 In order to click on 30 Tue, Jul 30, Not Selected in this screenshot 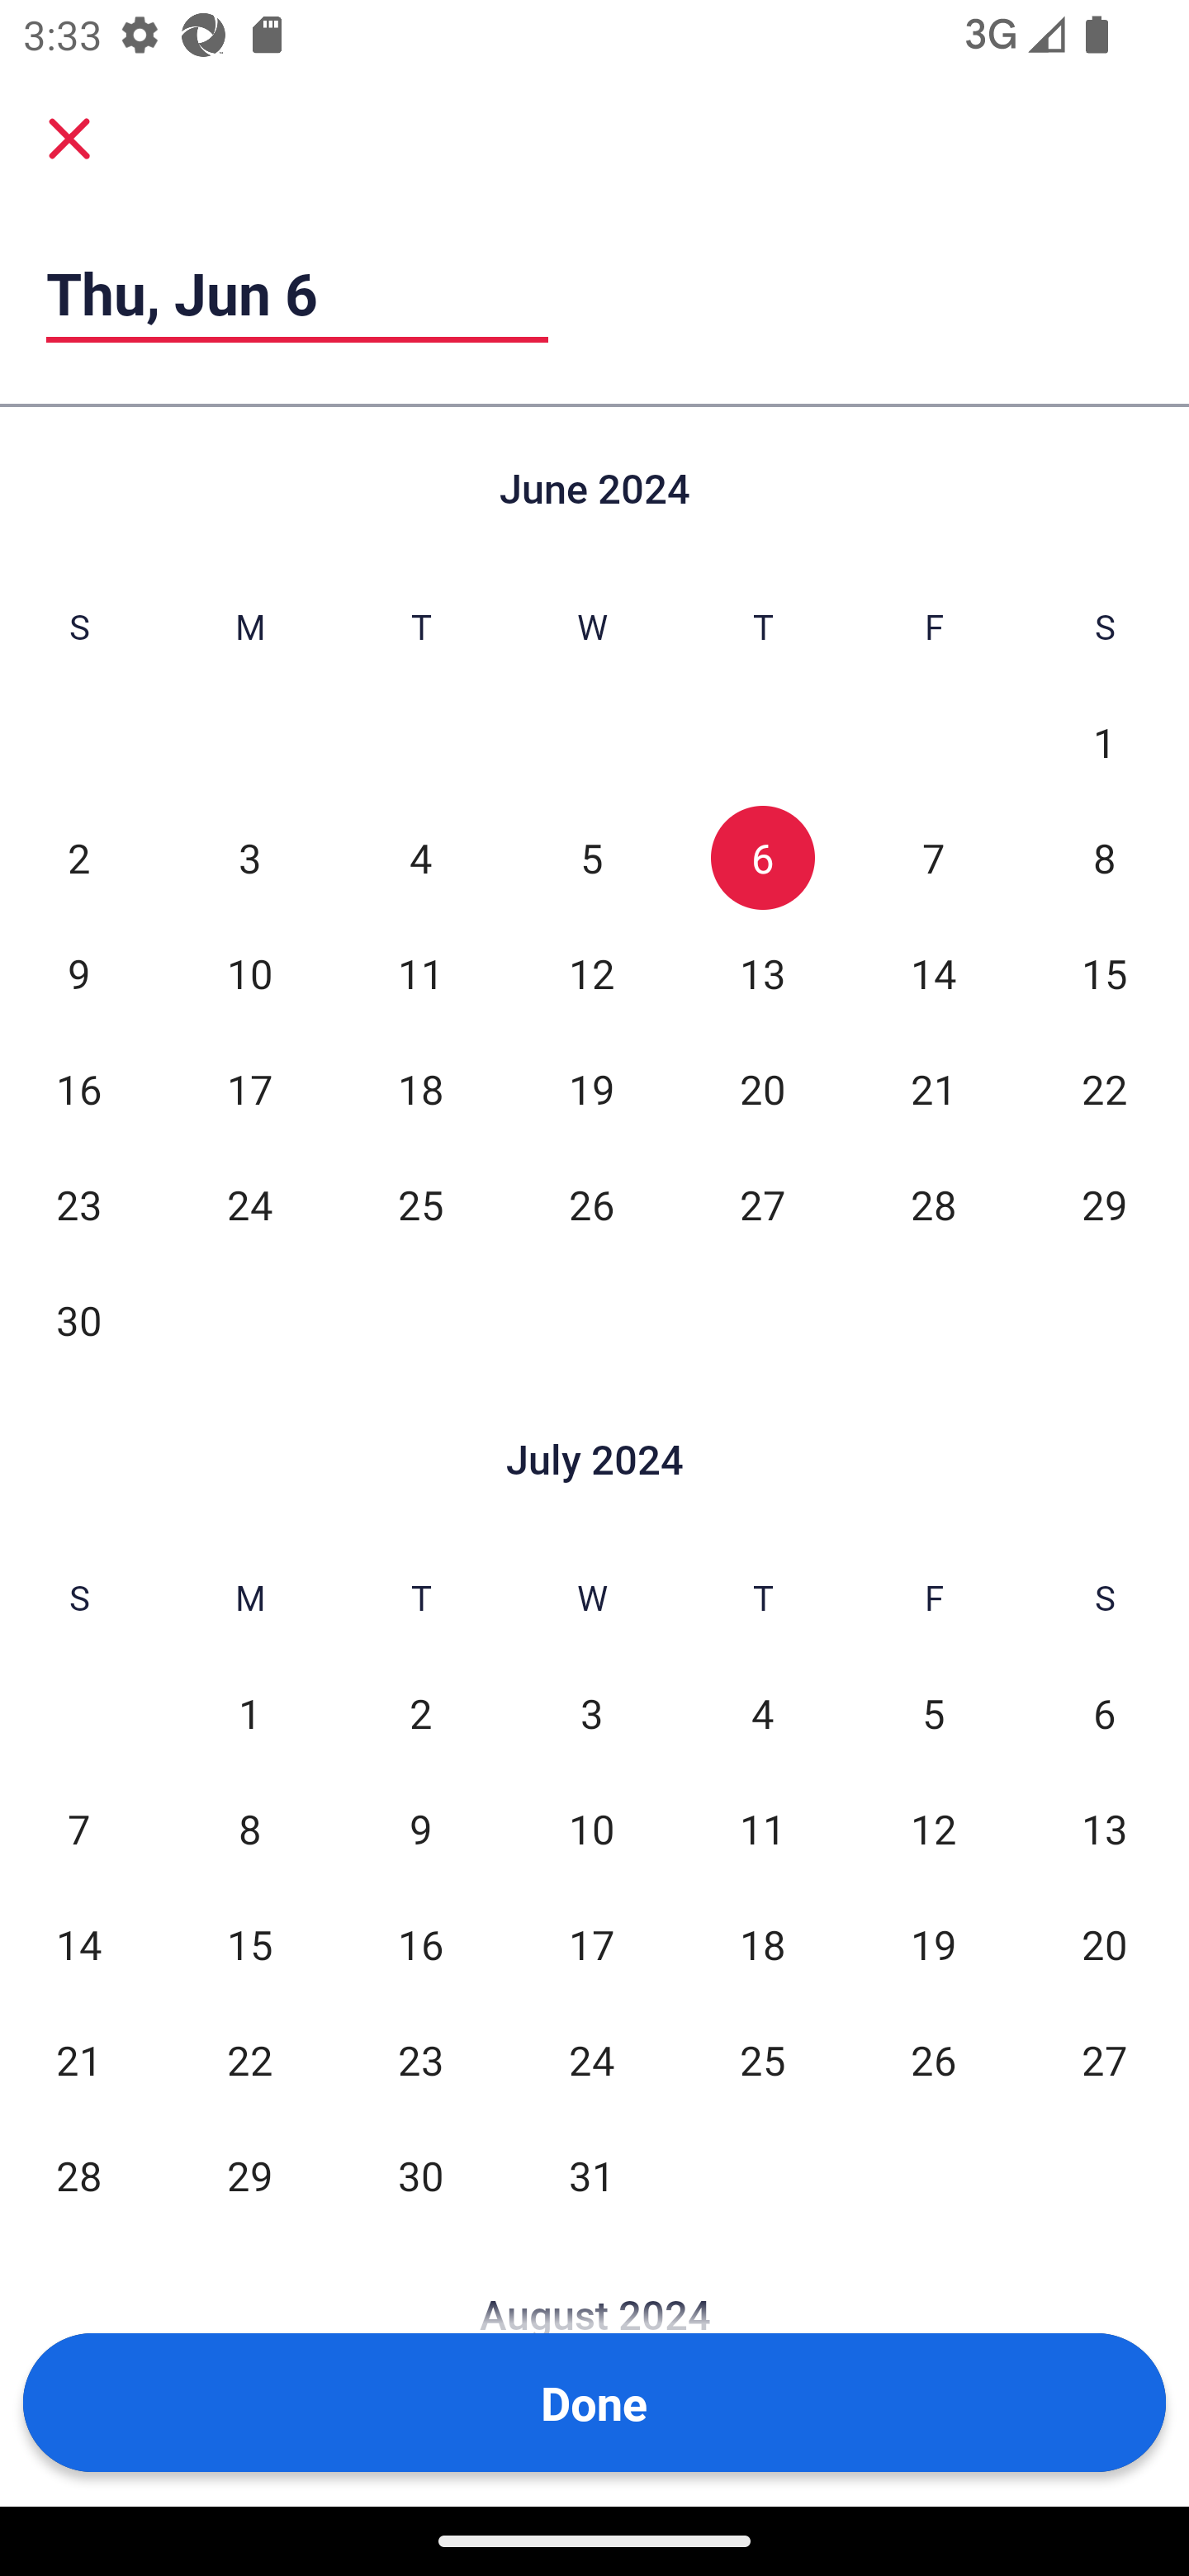, I will do `click(421, 2175)`.